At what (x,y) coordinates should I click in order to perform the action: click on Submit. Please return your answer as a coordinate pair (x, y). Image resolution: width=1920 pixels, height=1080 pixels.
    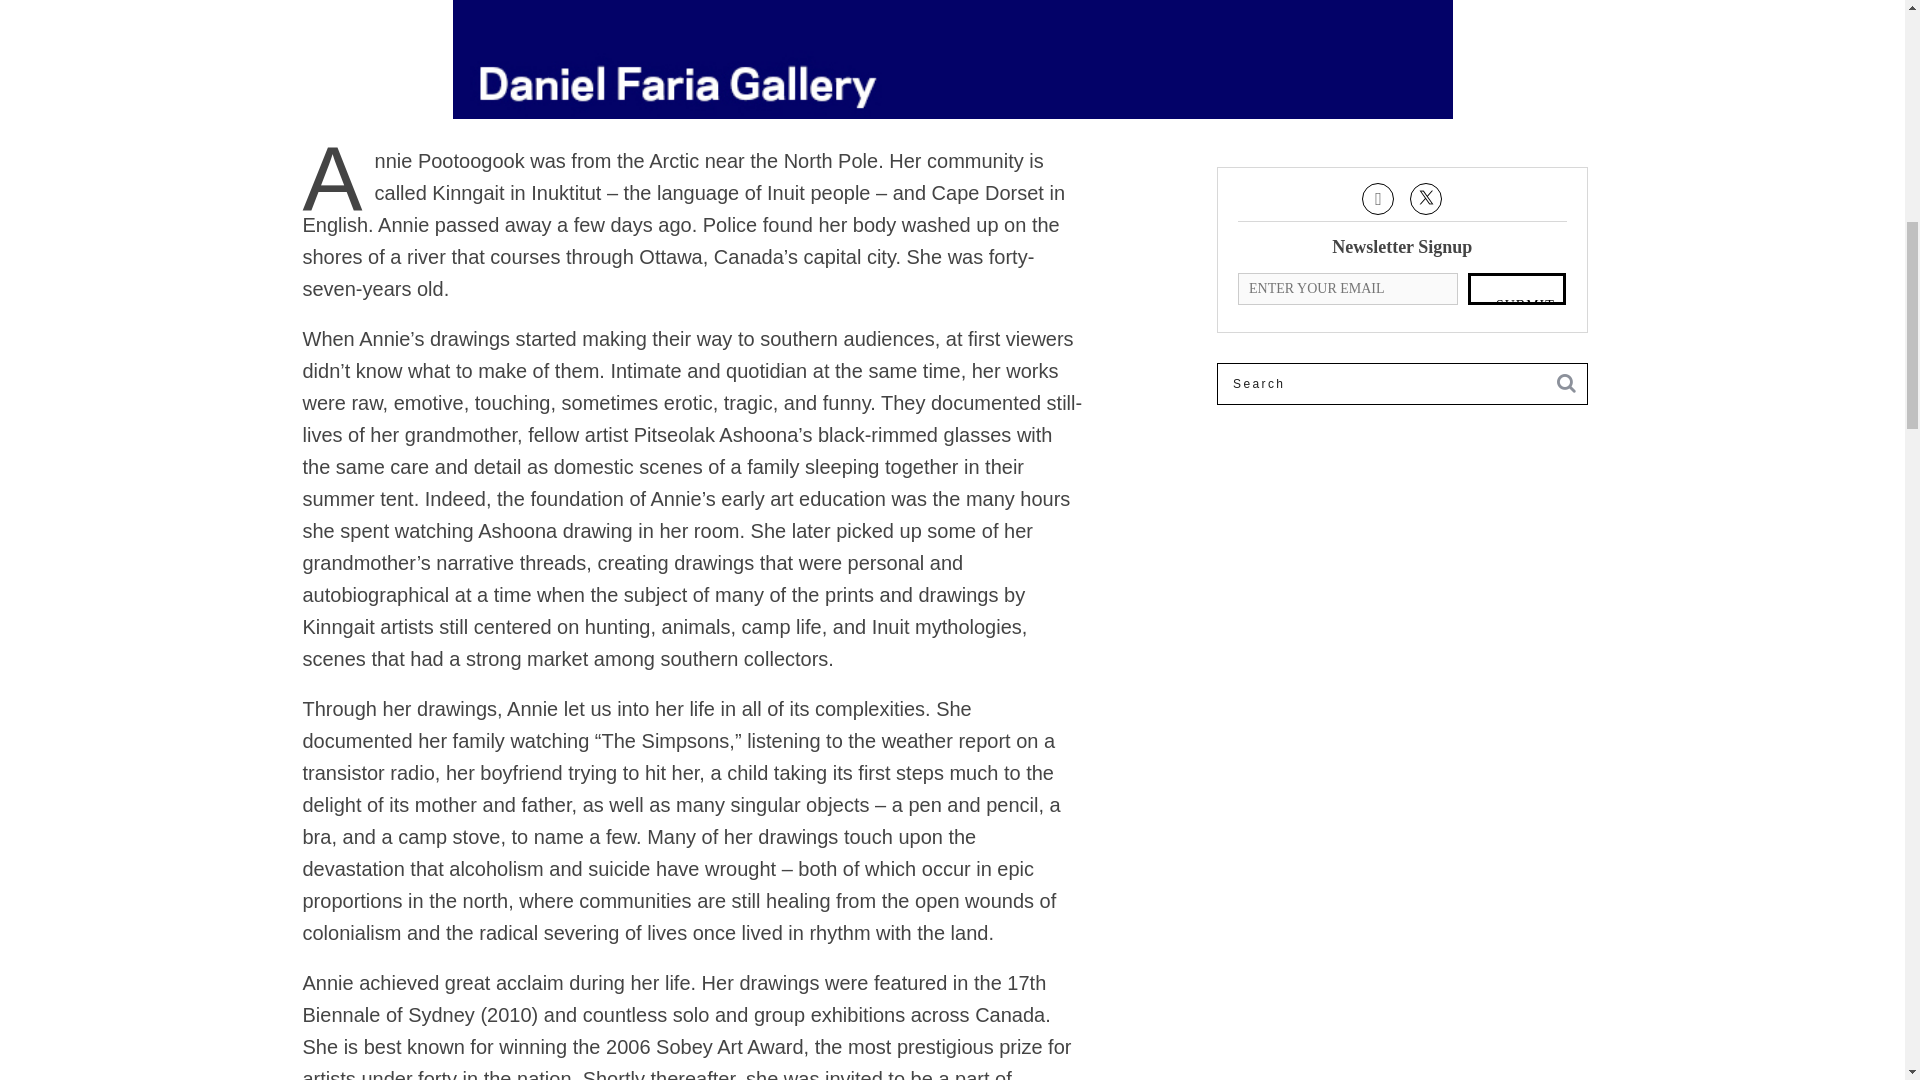
    Looking at the image, I should click on (1517, 288).